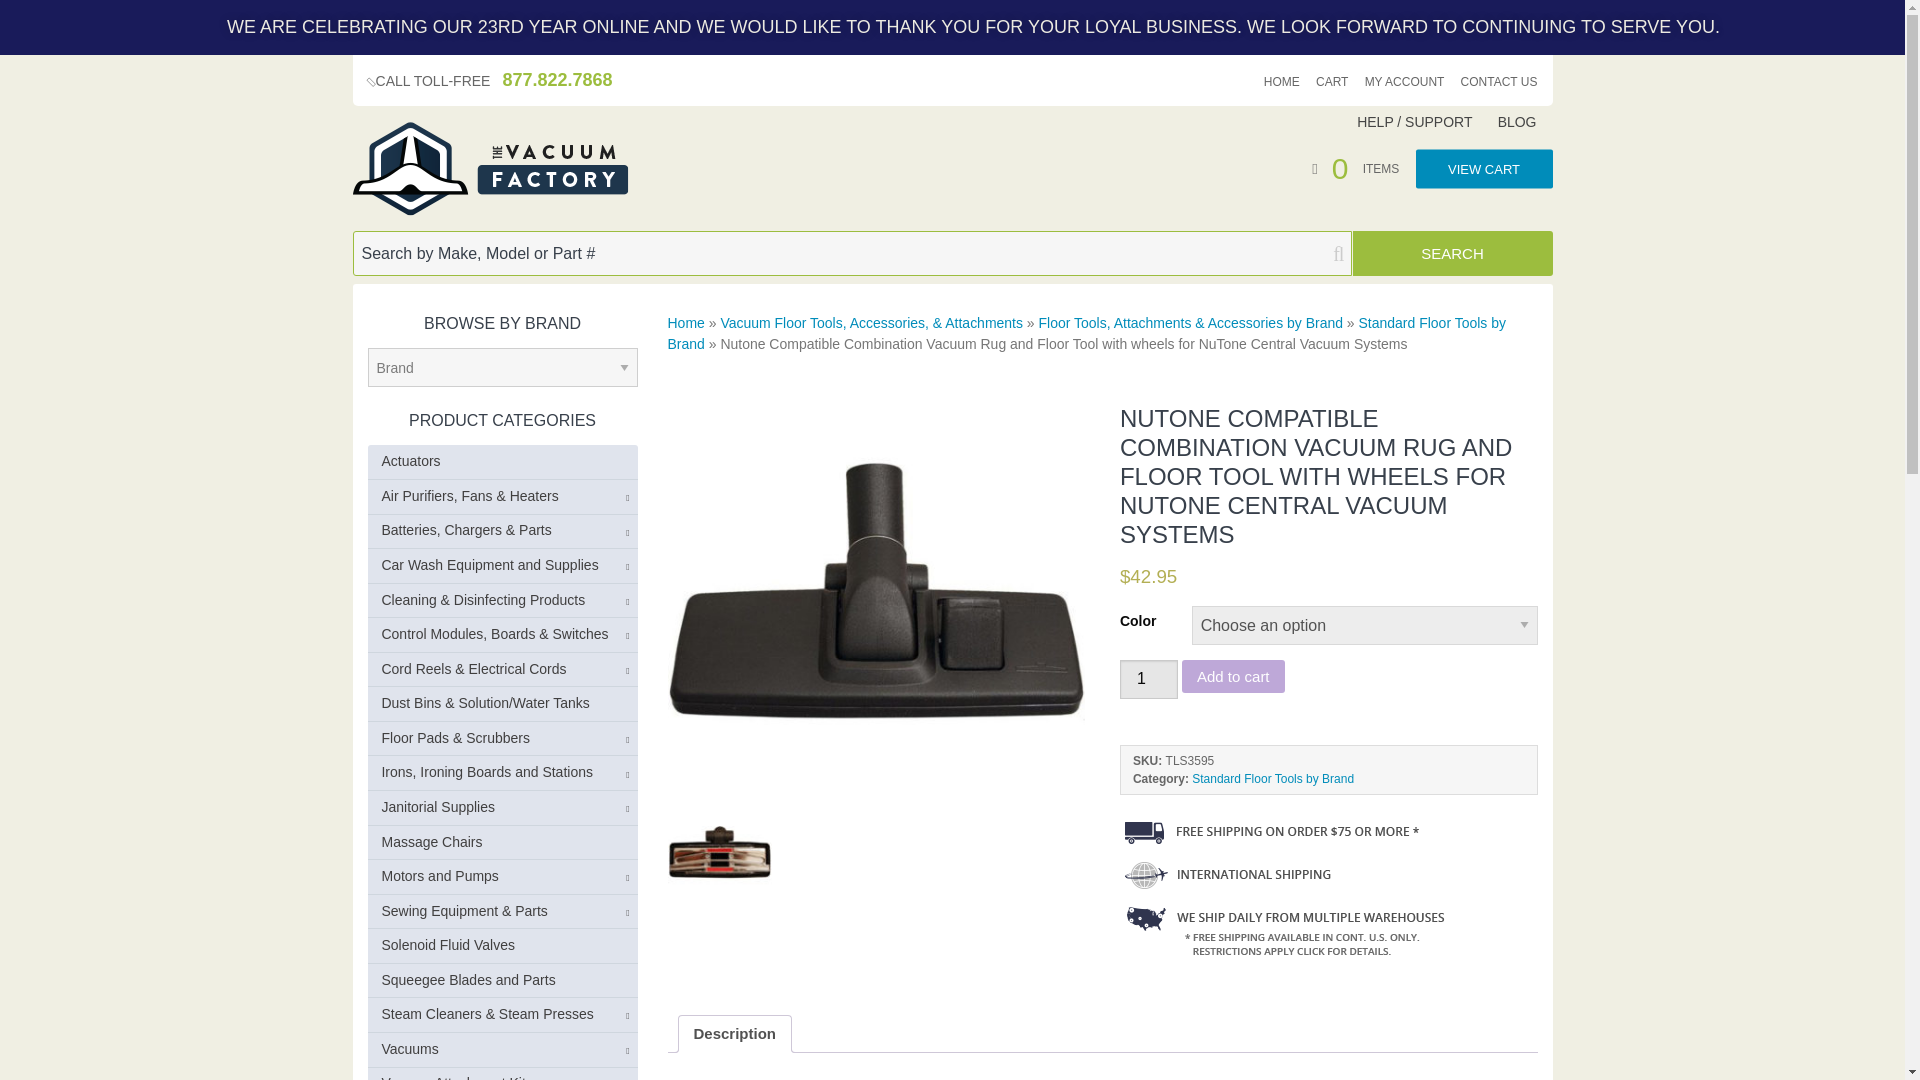 Image resolution: width=1920 pixels, height=1080 pixels. I want to click on CONTACT US, so click(1499, 82).